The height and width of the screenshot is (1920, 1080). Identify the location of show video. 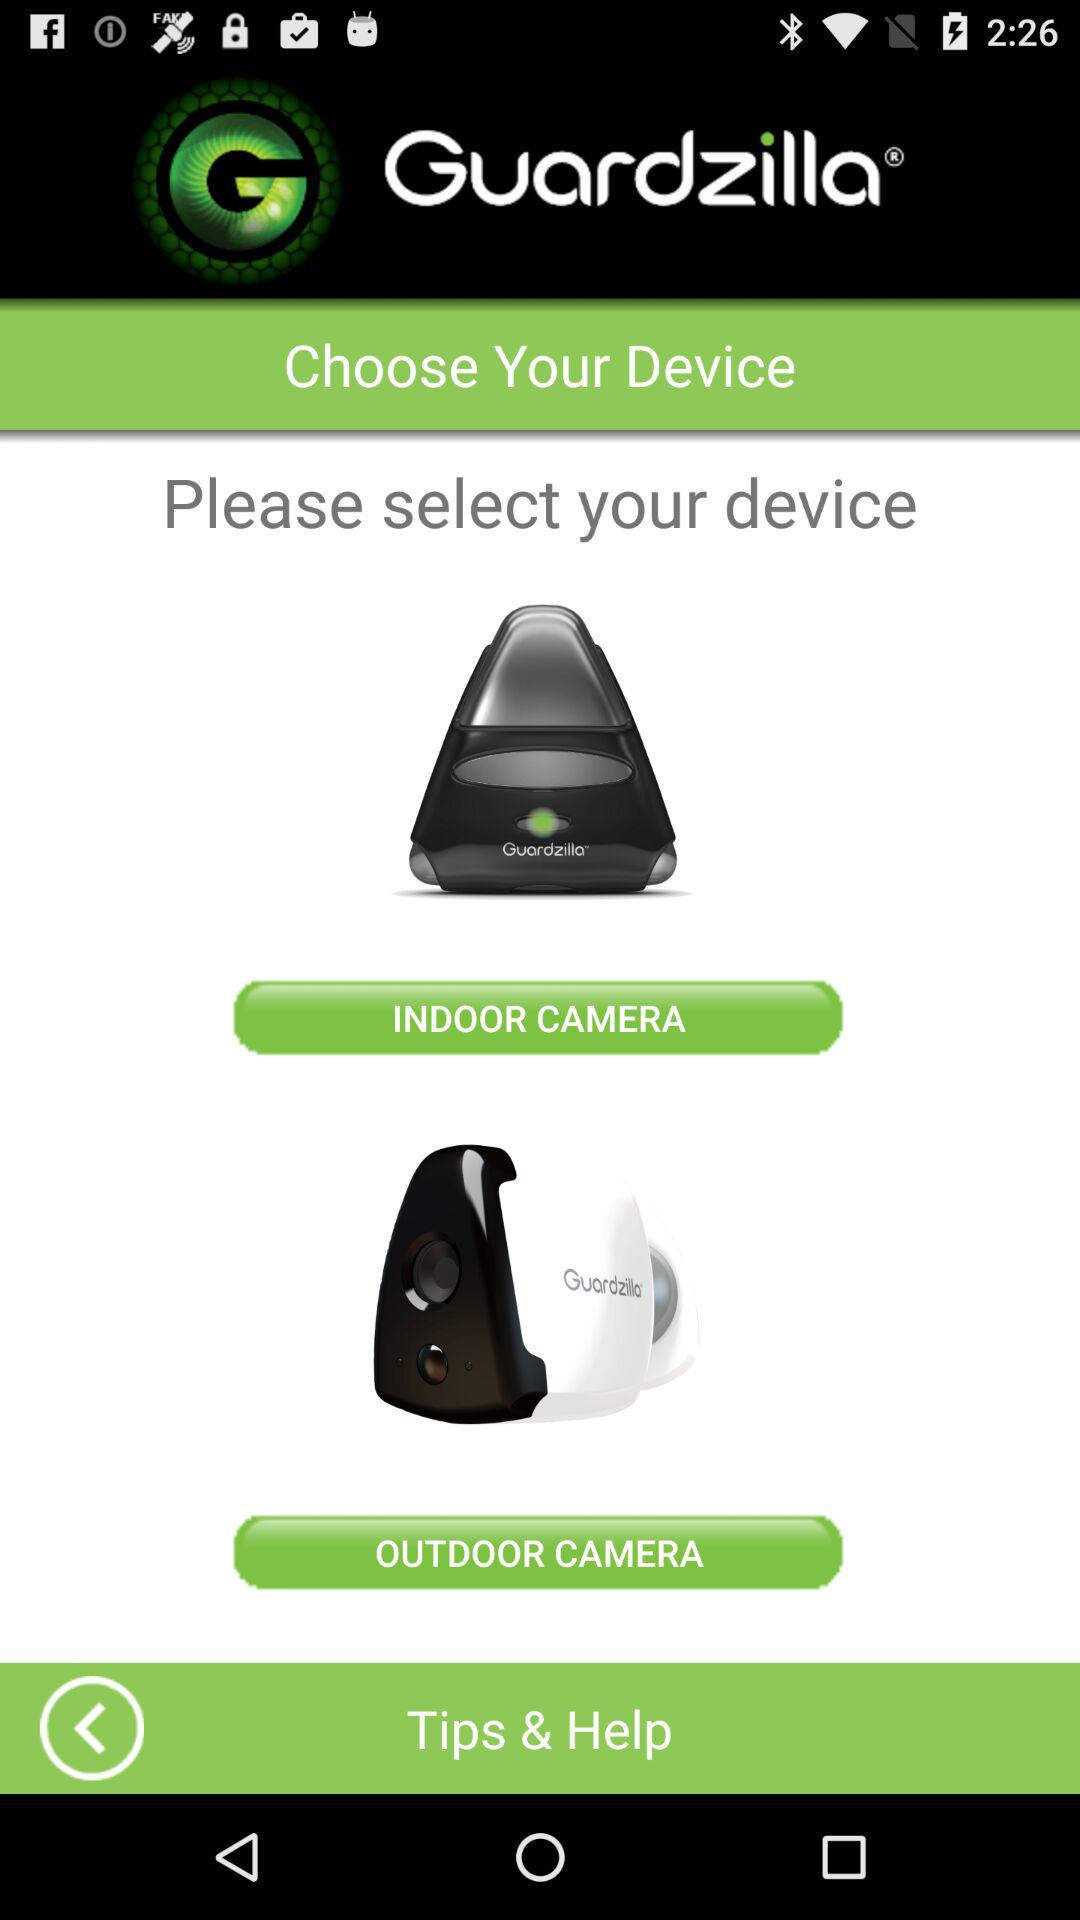
(92, 1728).